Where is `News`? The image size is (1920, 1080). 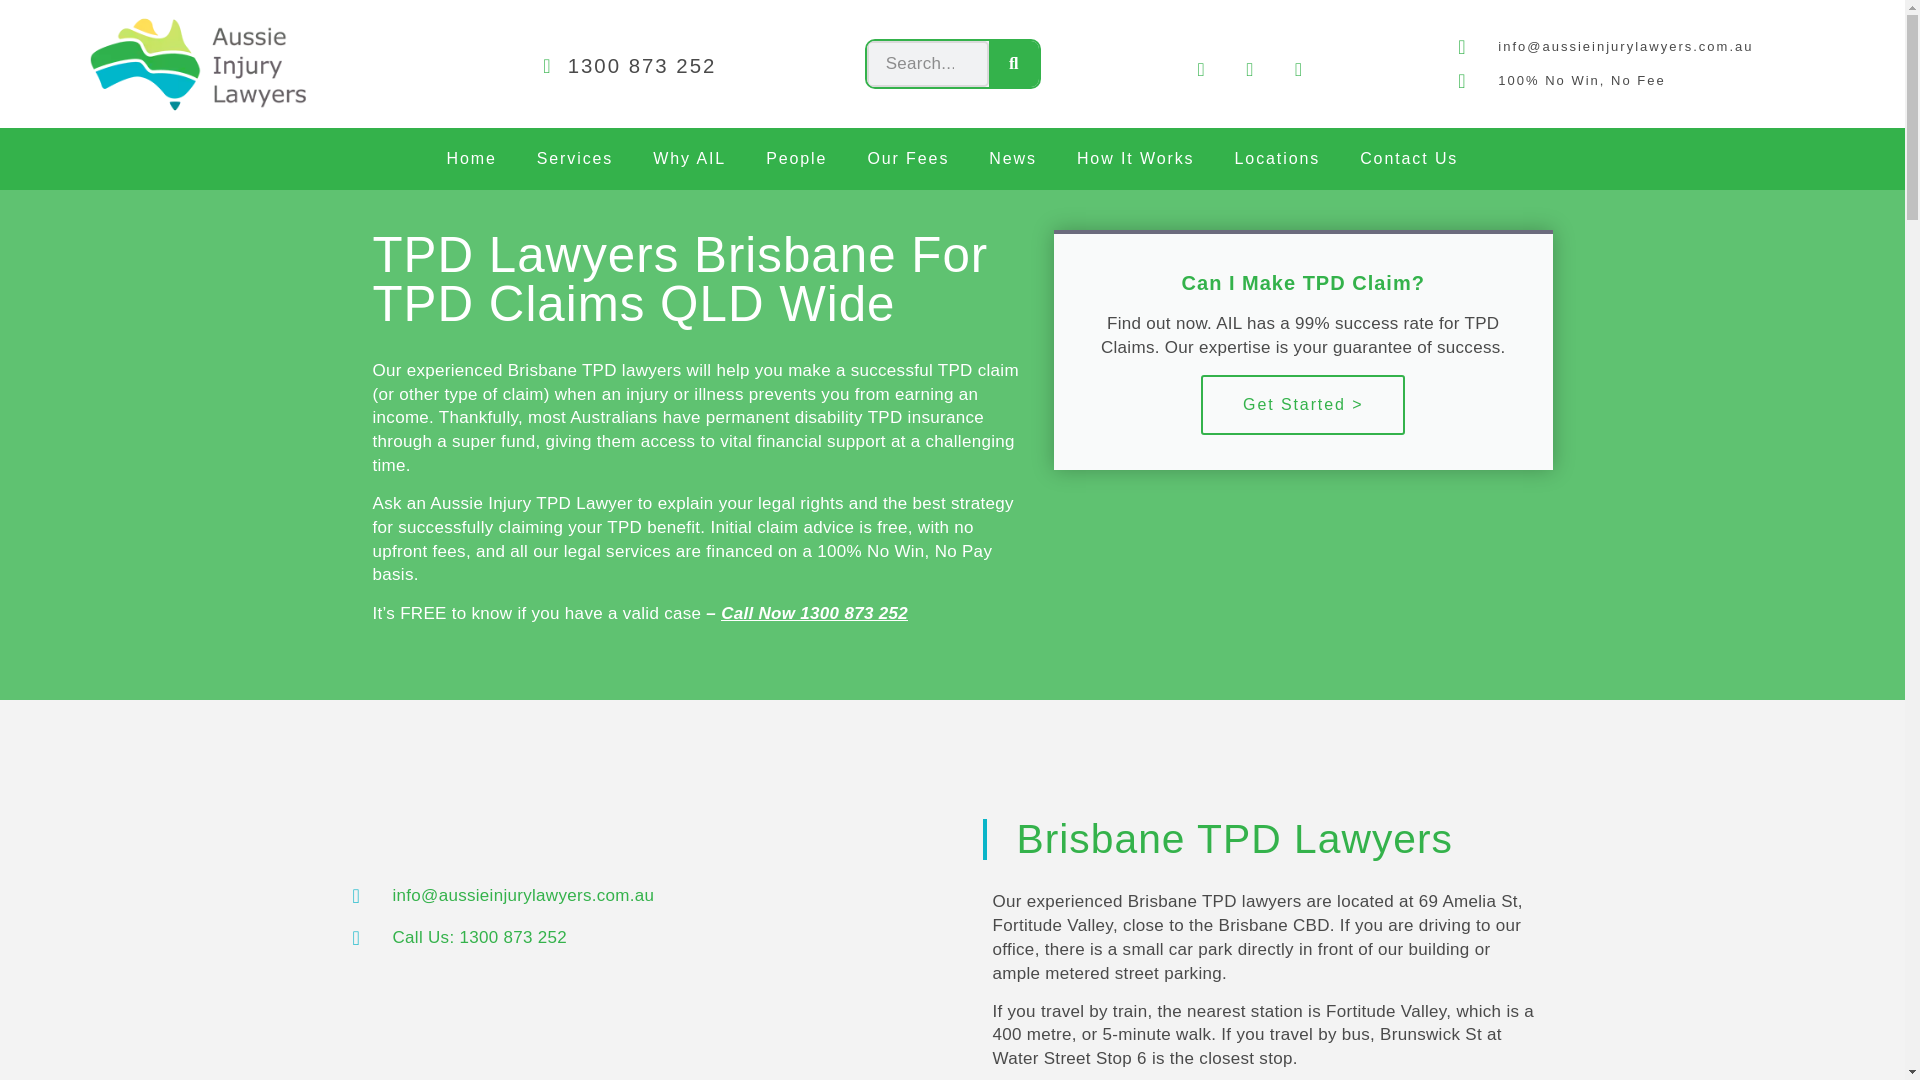 News is located at coordinates (1013, 159).